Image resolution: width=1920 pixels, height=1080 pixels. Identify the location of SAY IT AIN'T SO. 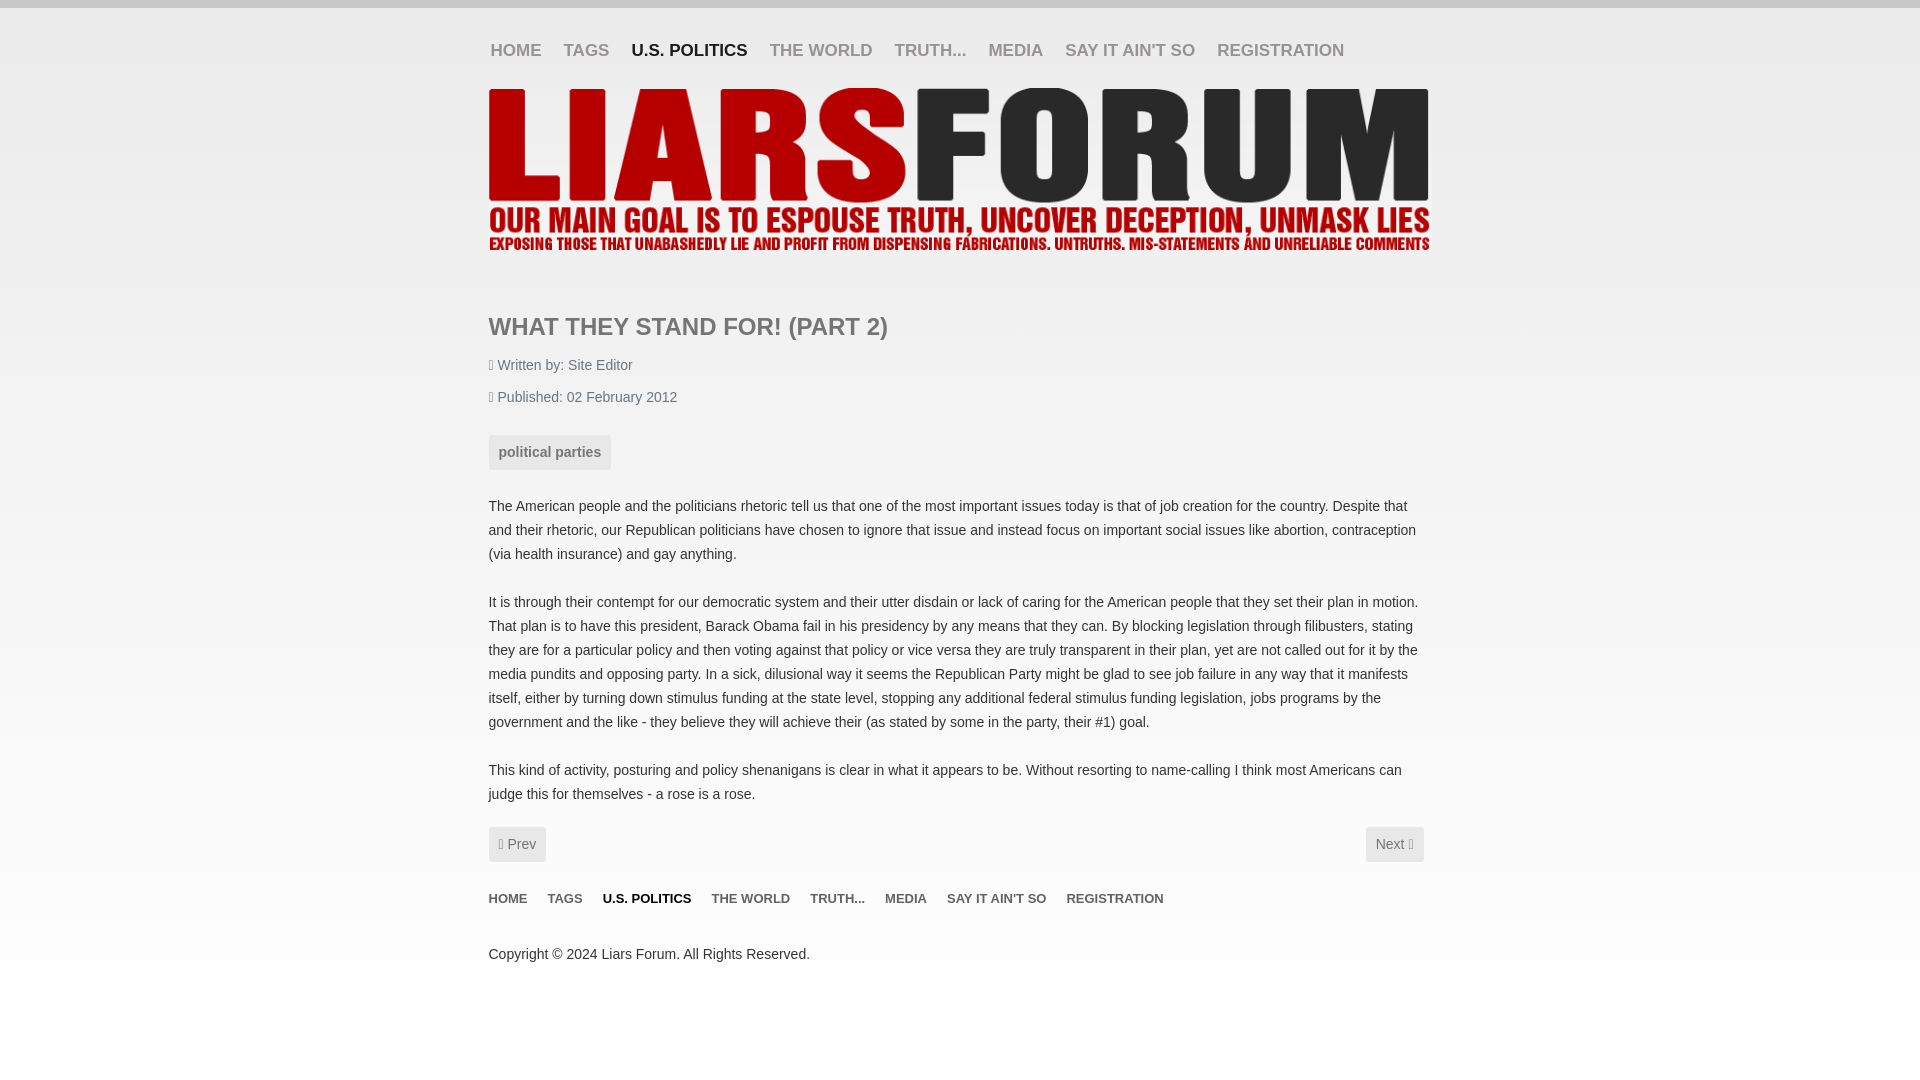
(516, 844).